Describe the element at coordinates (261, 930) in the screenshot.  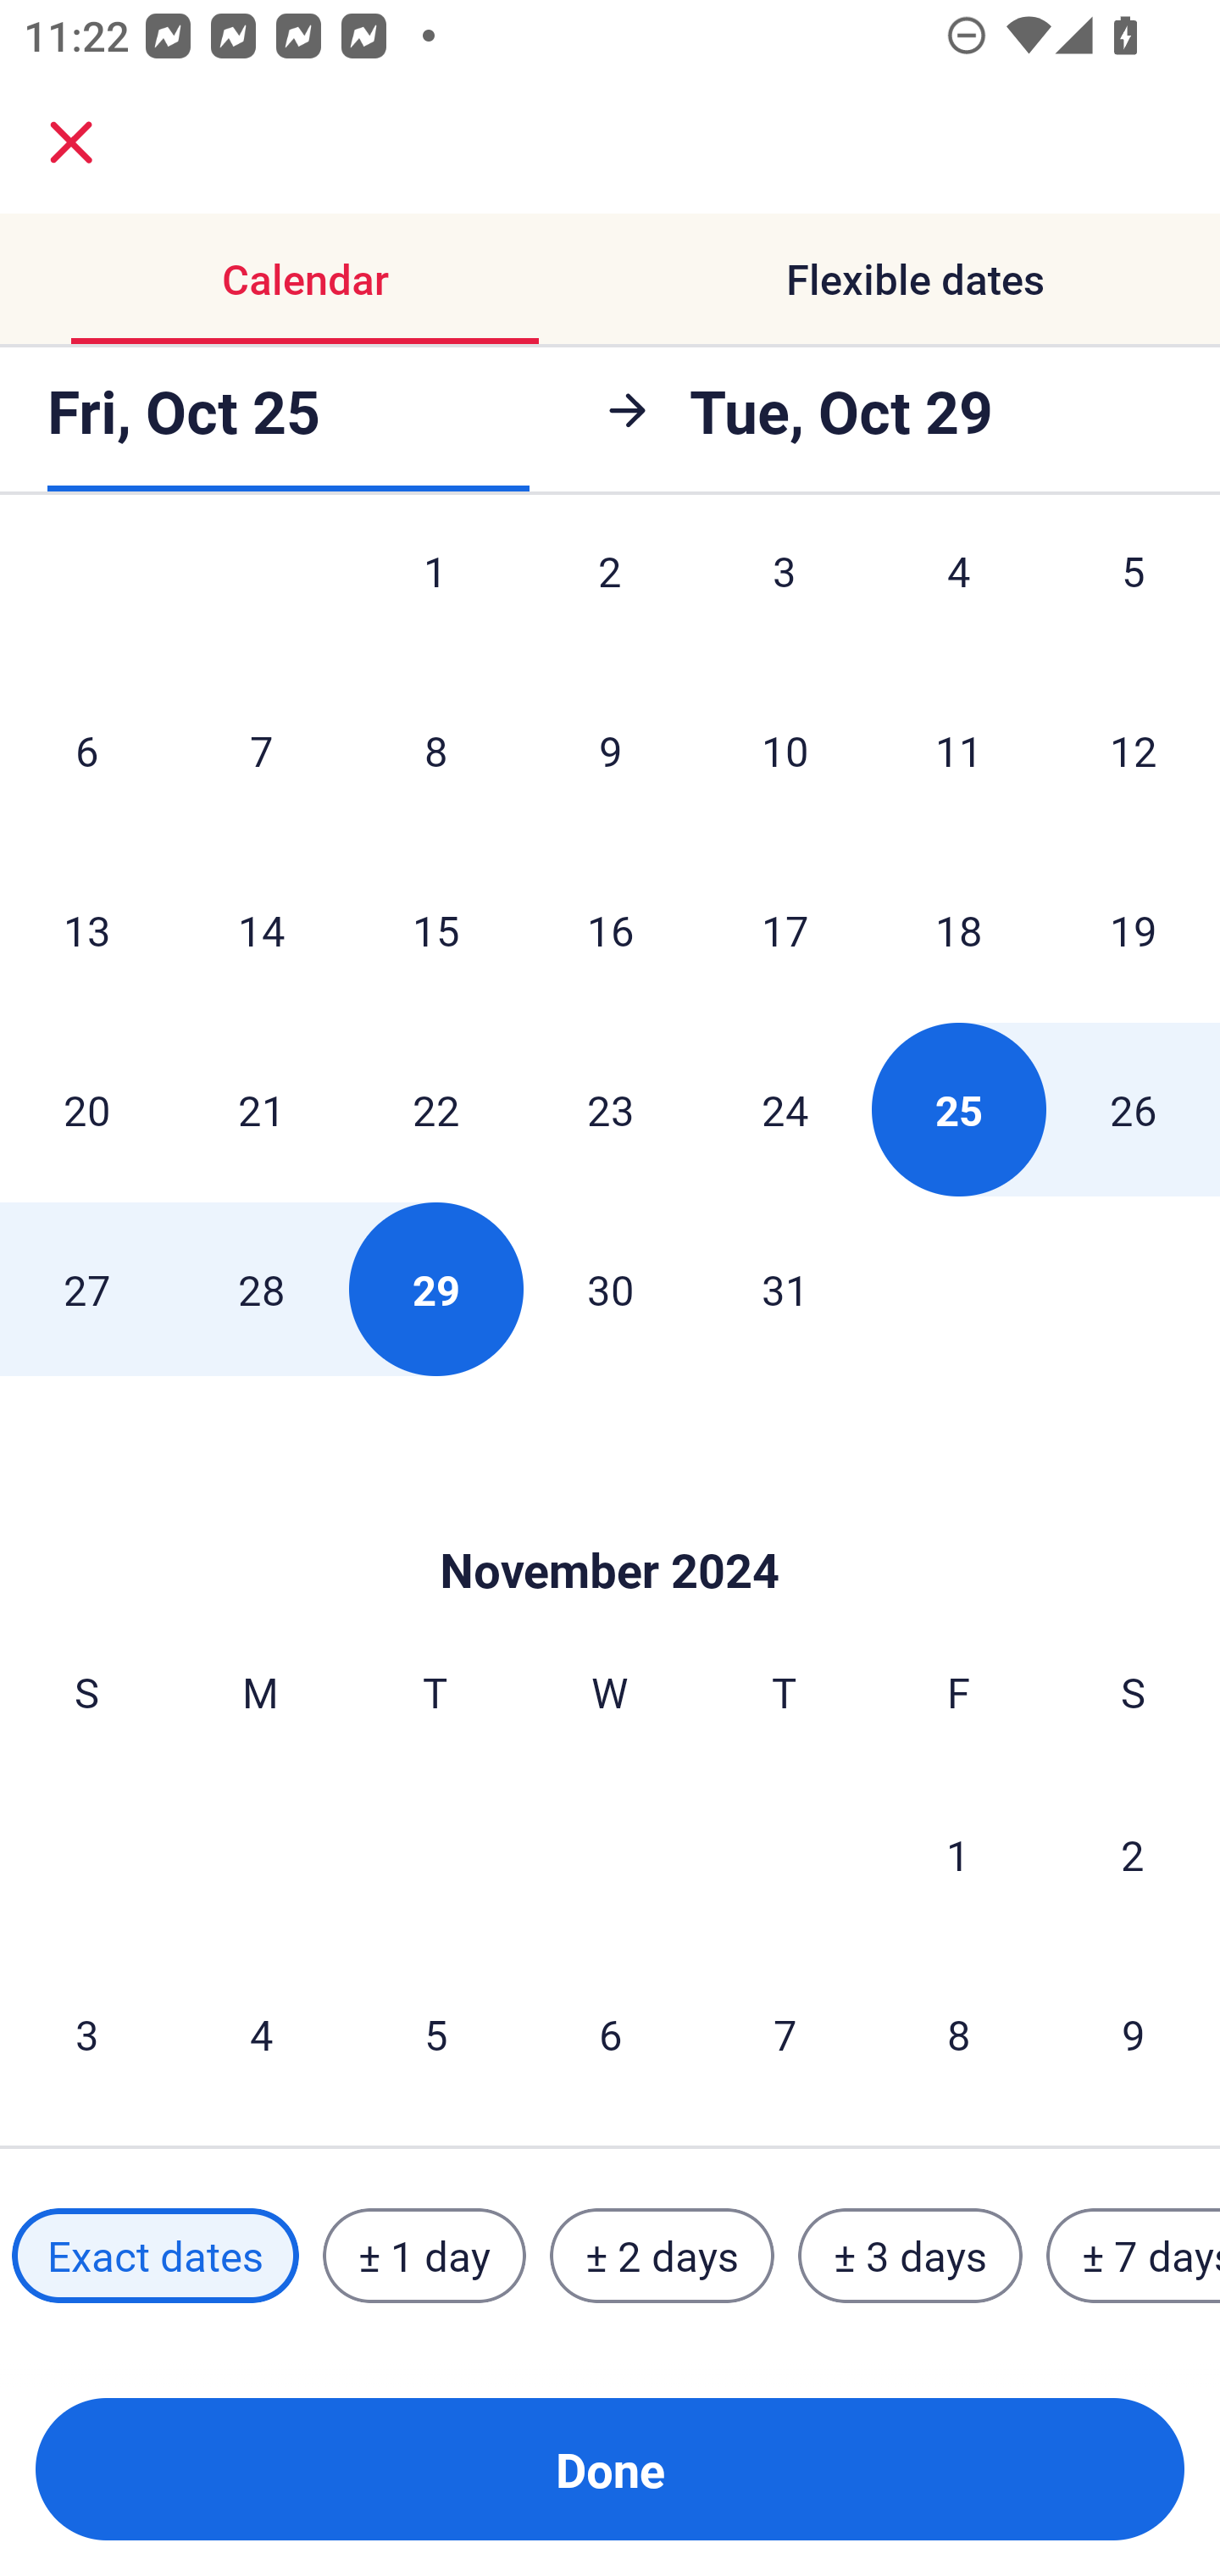
I see `14 Monday, October 14, 2024` at that location.